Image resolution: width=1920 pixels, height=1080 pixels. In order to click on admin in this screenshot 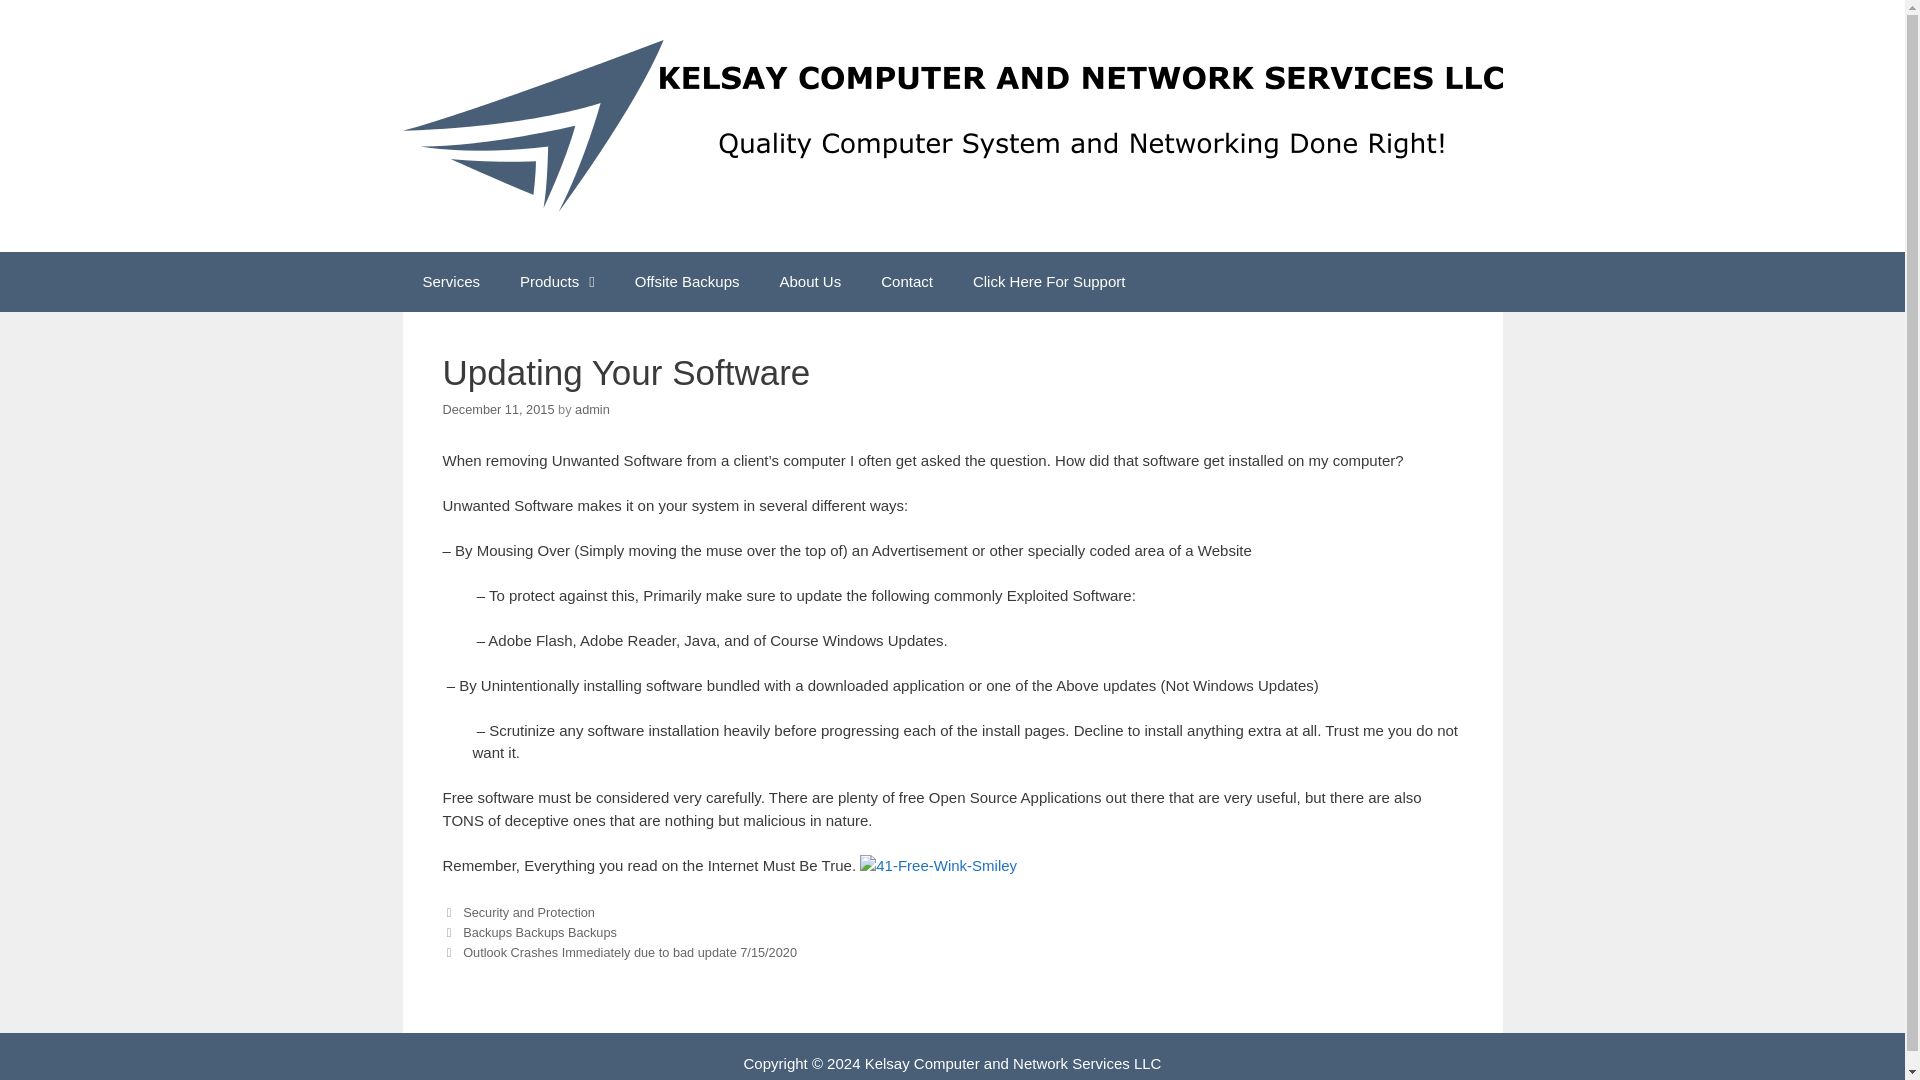, I will do `click(592, 408)`.